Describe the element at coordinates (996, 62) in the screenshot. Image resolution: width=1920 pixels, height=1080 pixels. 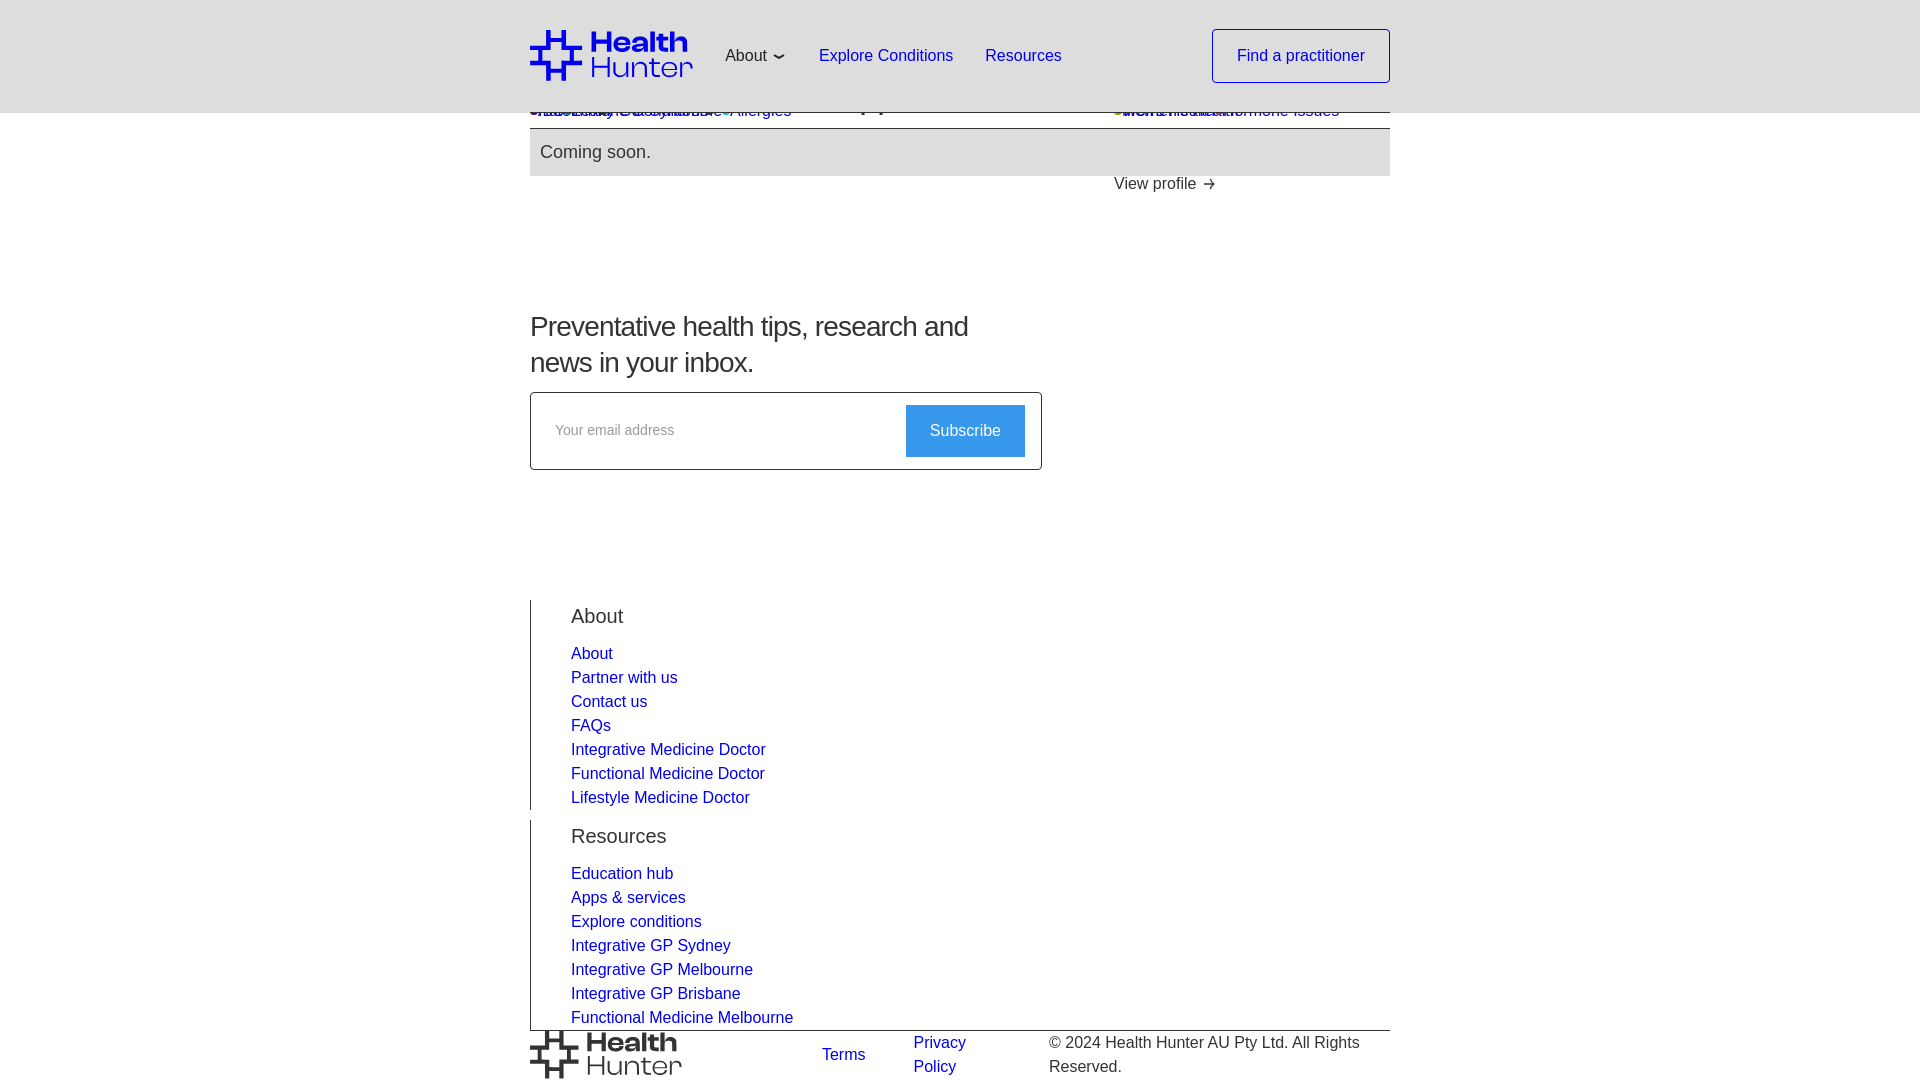
I see `Dermatology` at that location.